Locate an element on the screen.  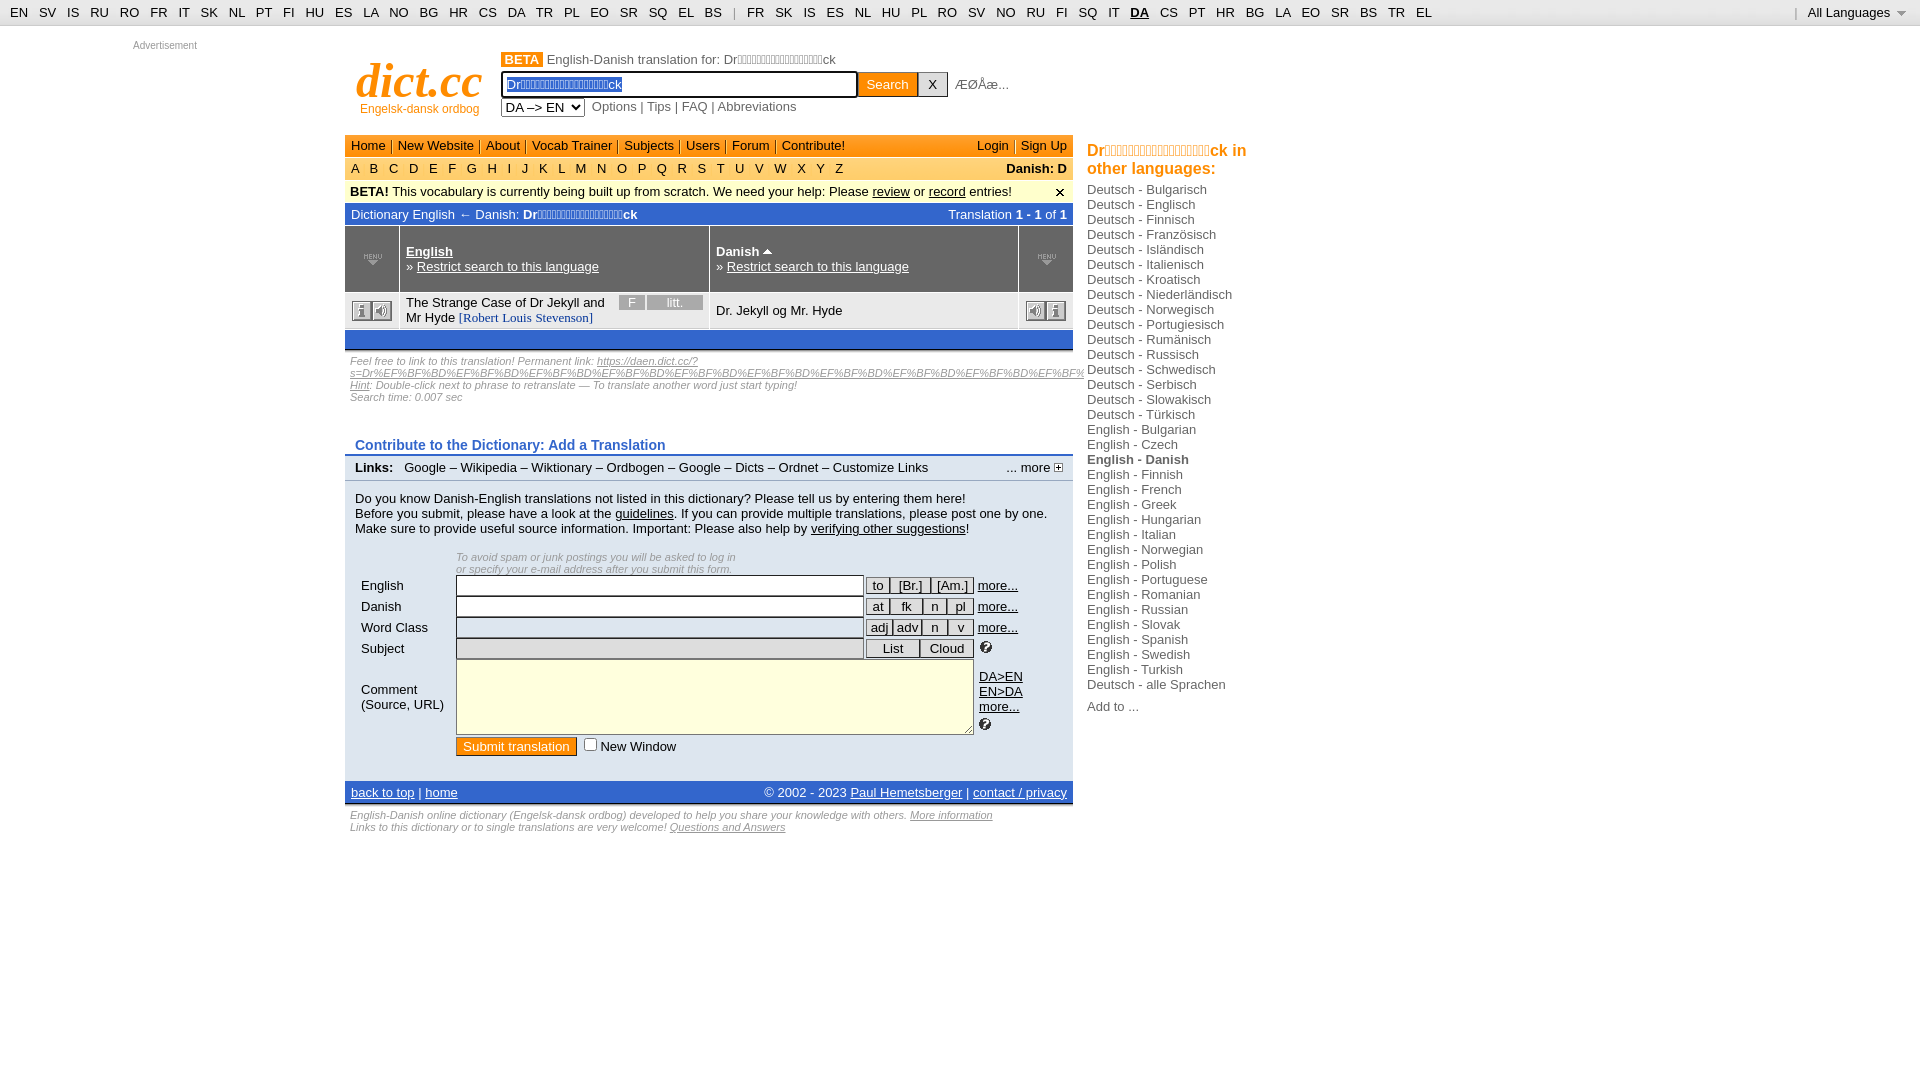
EO is located at coordinates (1310, 12).